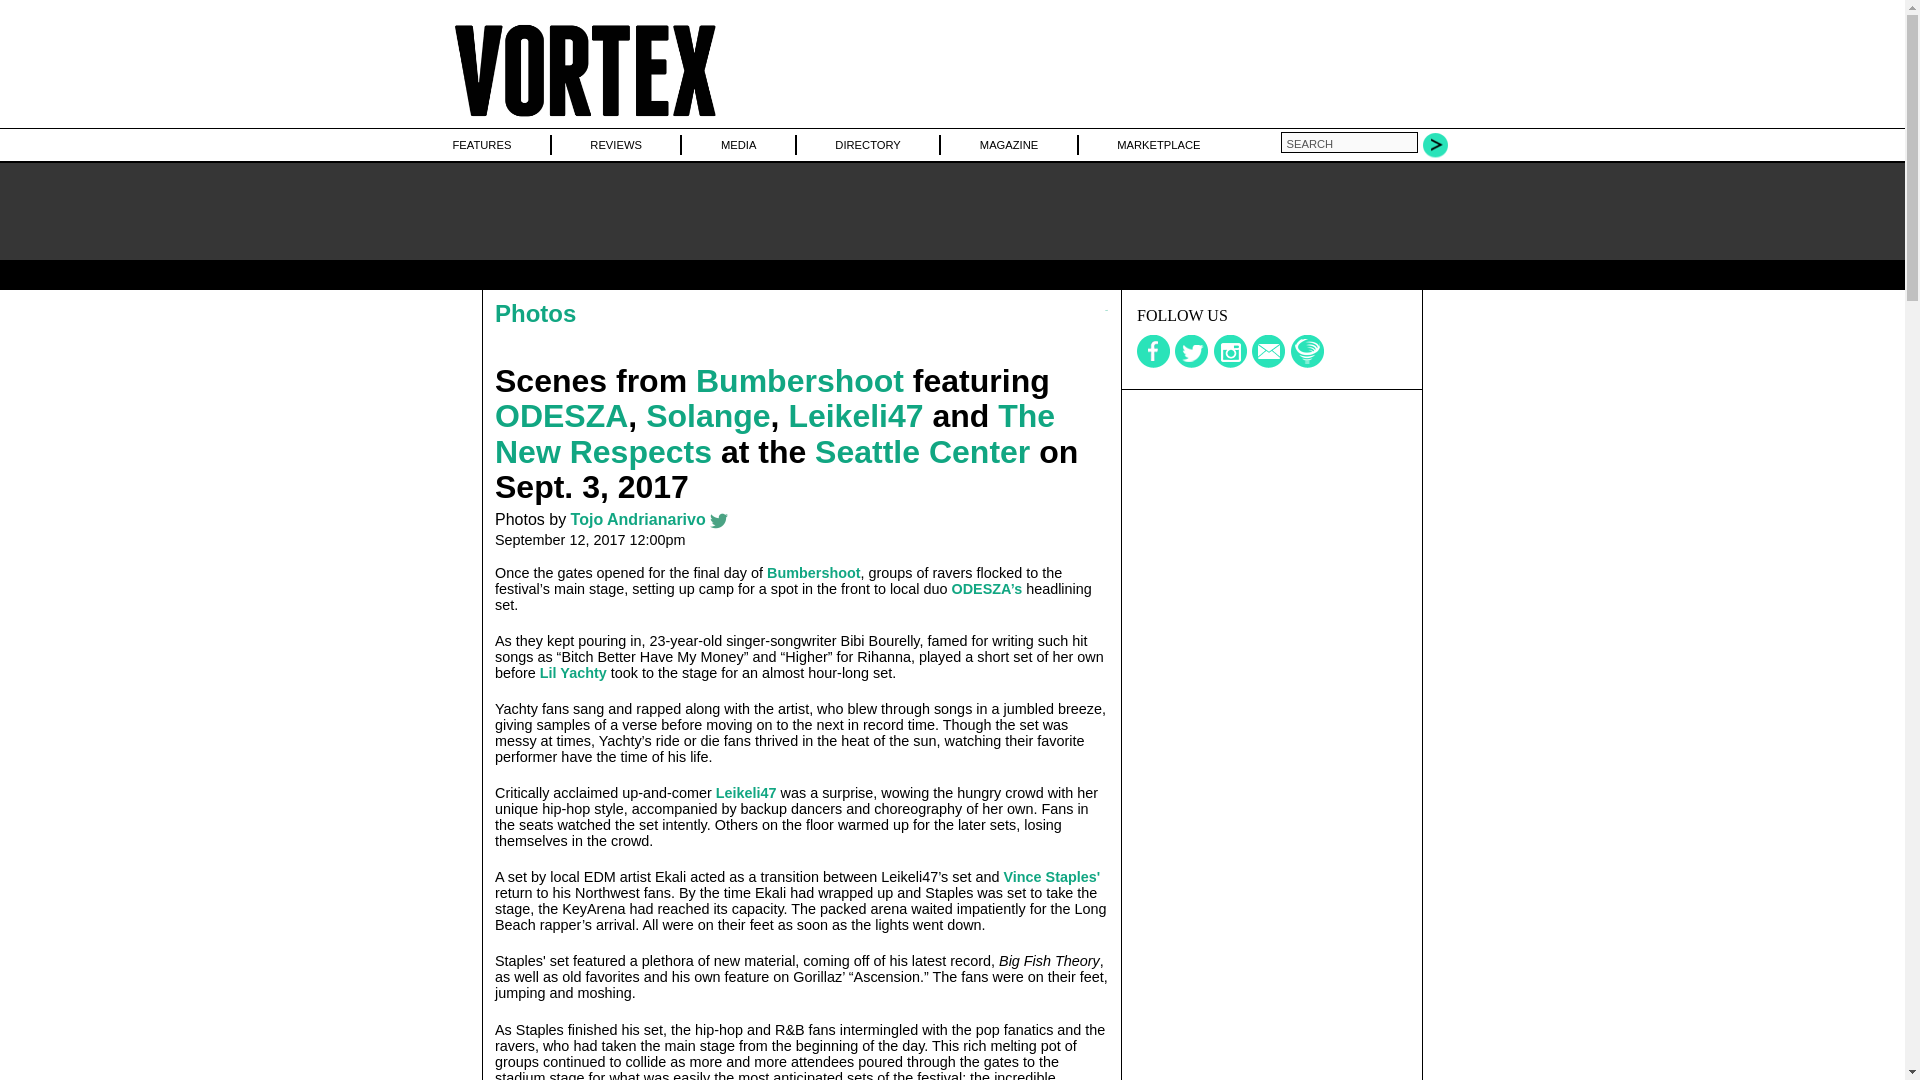  What do you see at coordinates (1272, 514) in the screenshot?
I see `3rd party ad content` at bounding box center [1272, 514].